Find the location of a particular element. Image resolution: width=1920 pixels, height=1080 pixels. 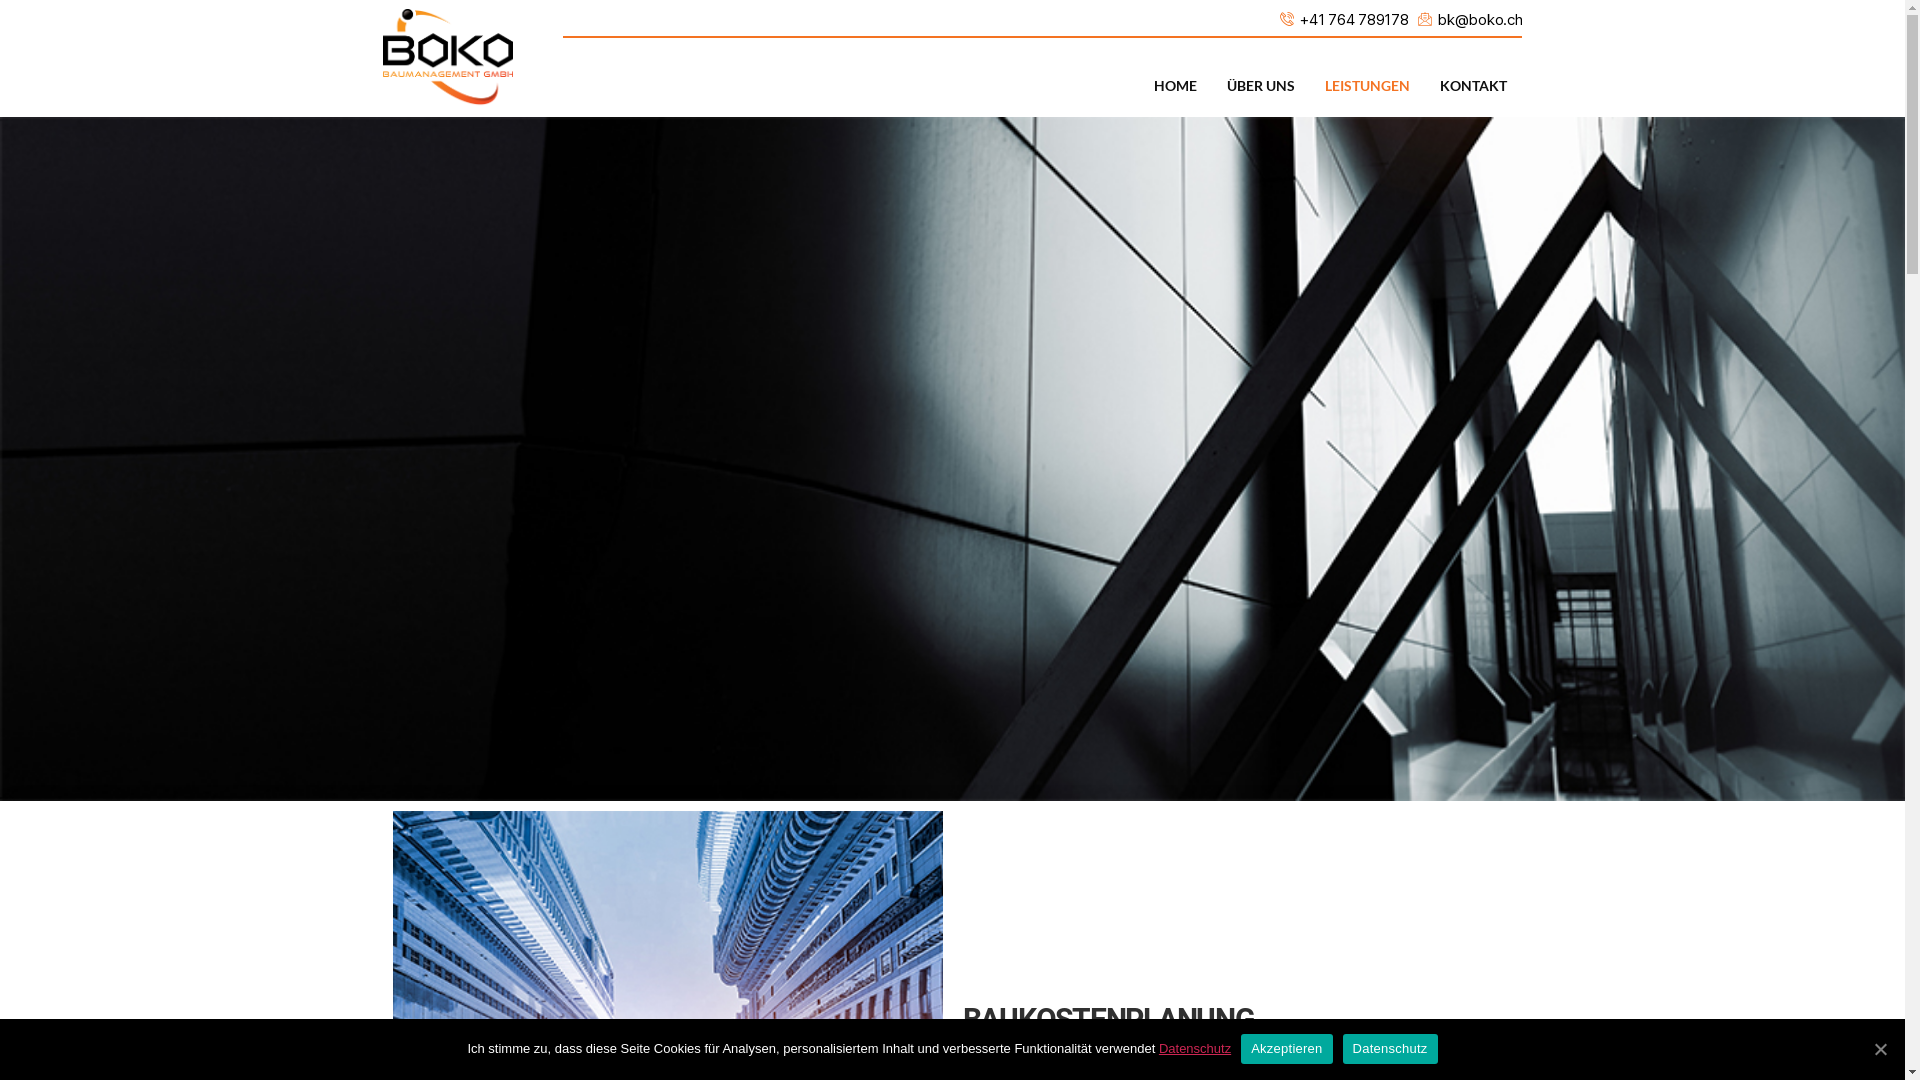

Datenschutz is located at coordinates (1195, 1048).